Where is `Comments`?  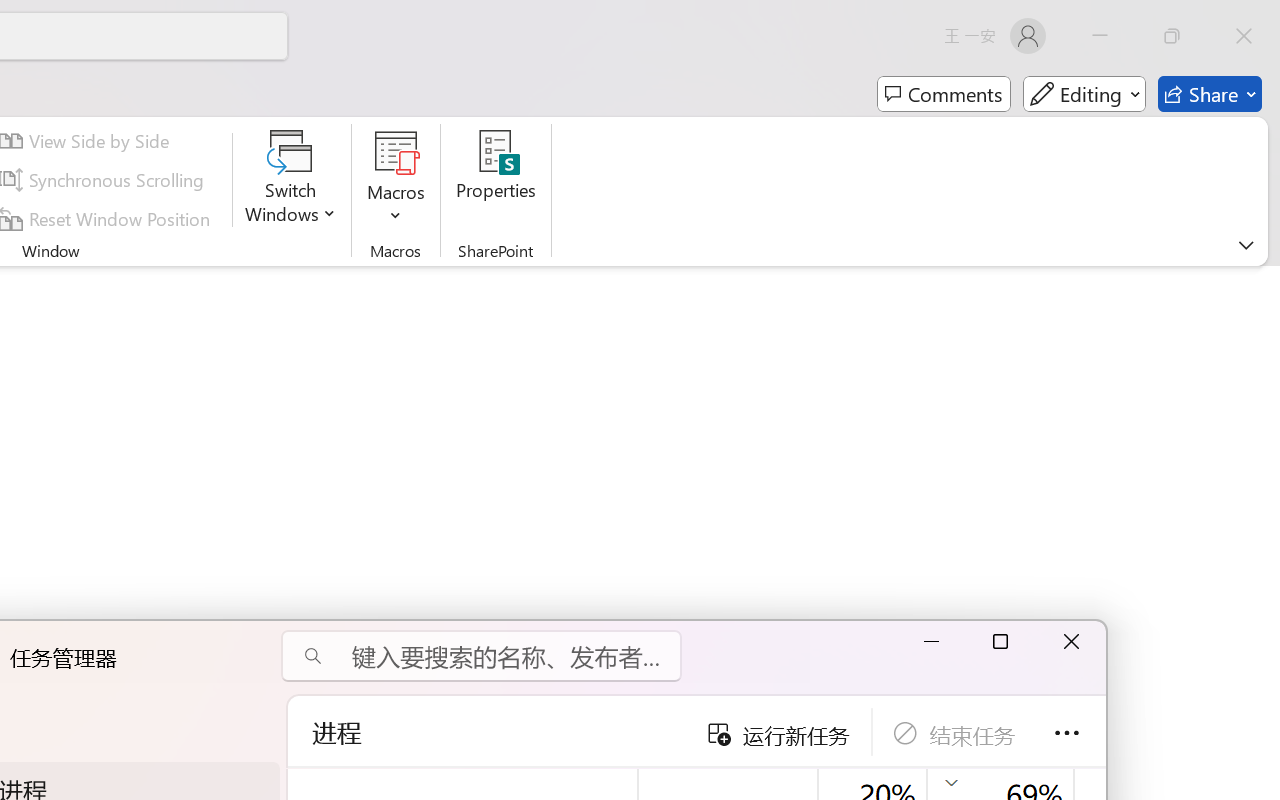
Comments is located at coordinates (944, 94).